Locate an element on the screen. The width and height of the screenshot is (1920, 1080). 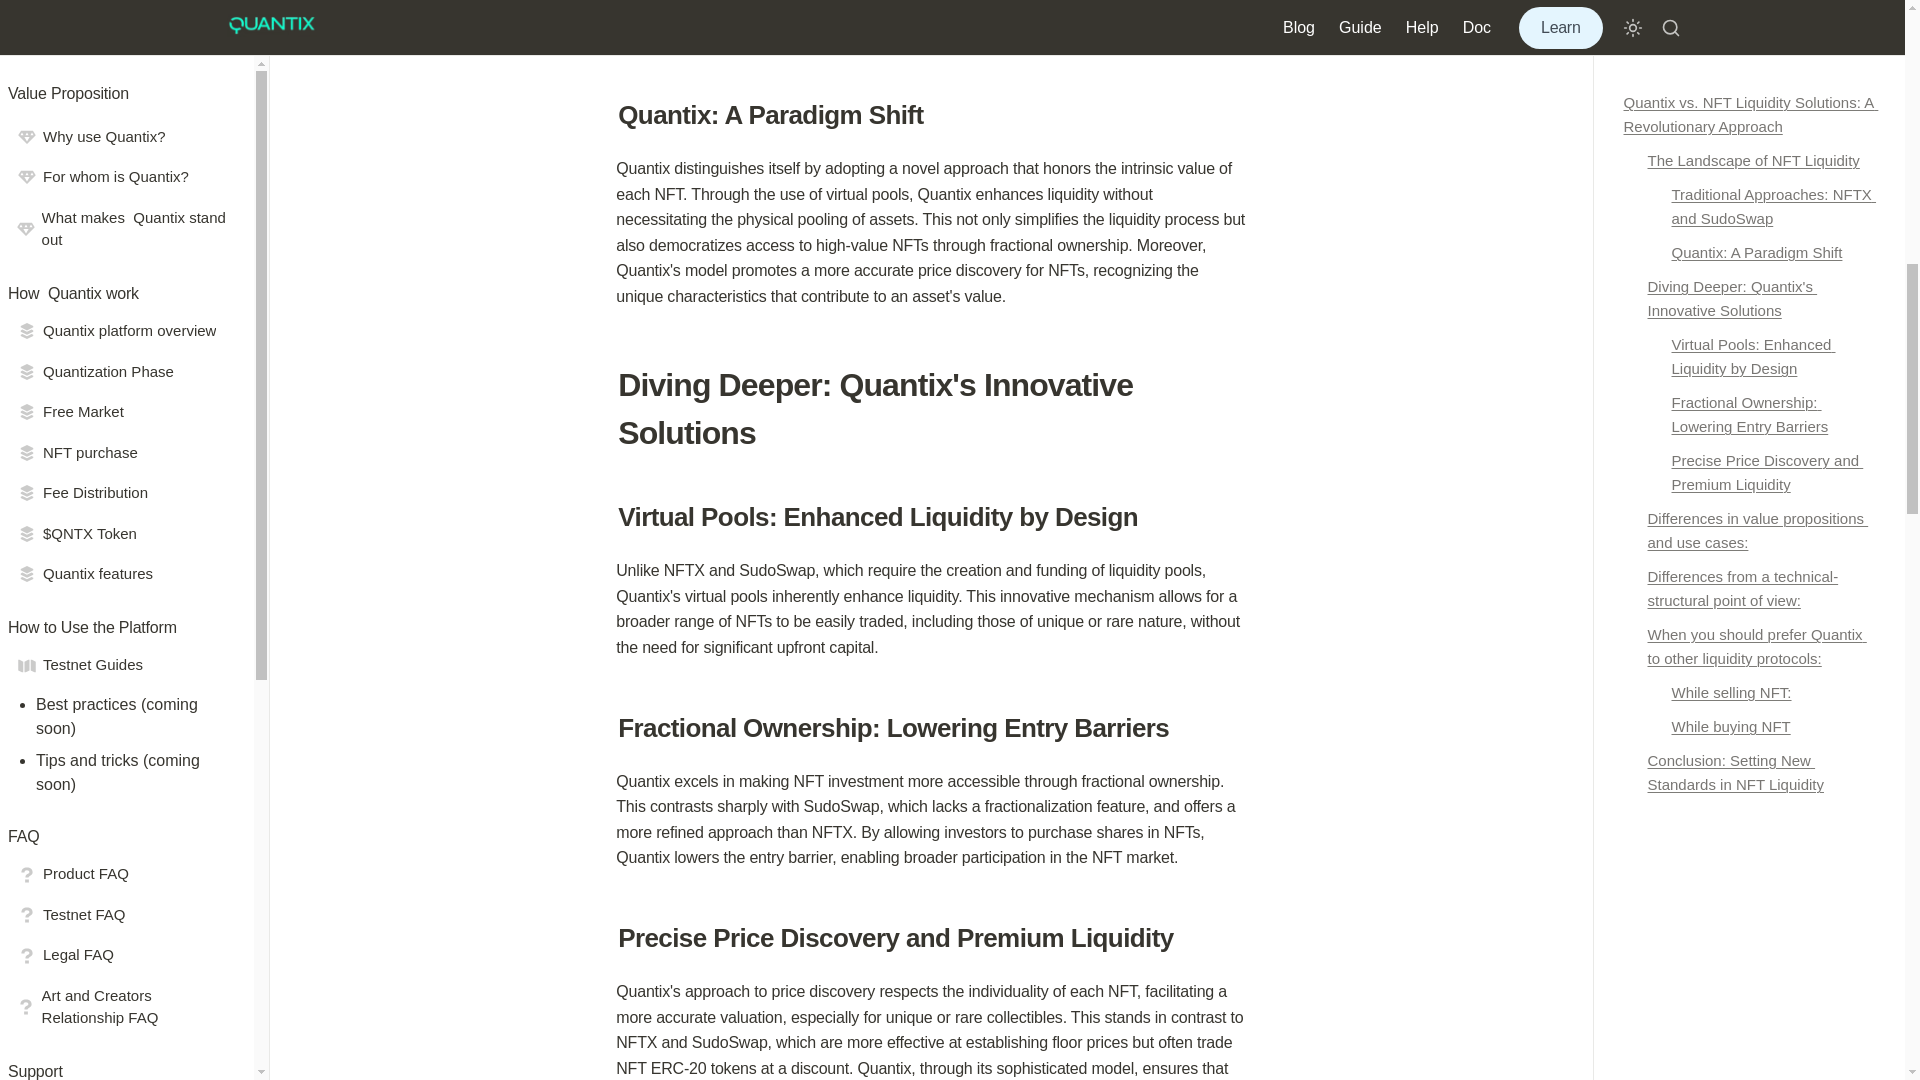
Learn Quantix is located at coordinates (122, 223).